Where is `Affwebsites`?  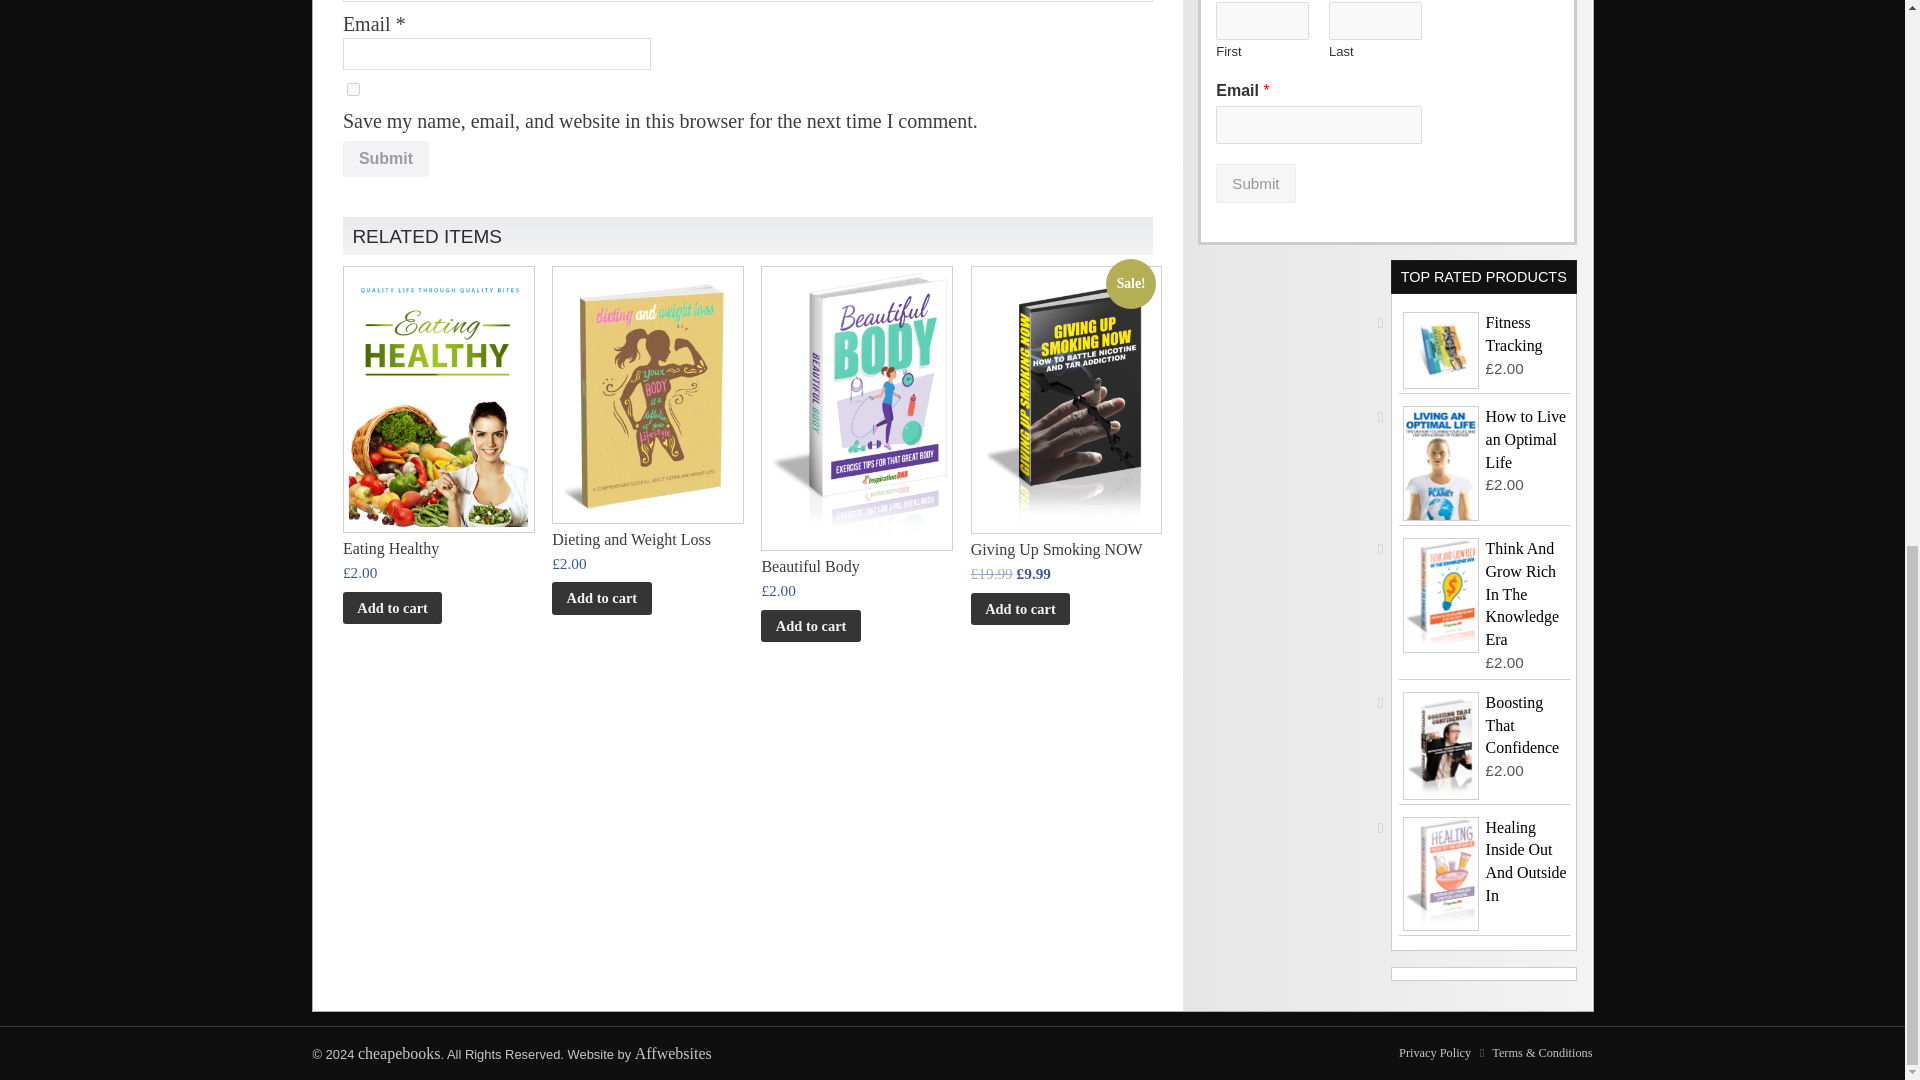 Affwebsites is located at coordinates (674, 1053).